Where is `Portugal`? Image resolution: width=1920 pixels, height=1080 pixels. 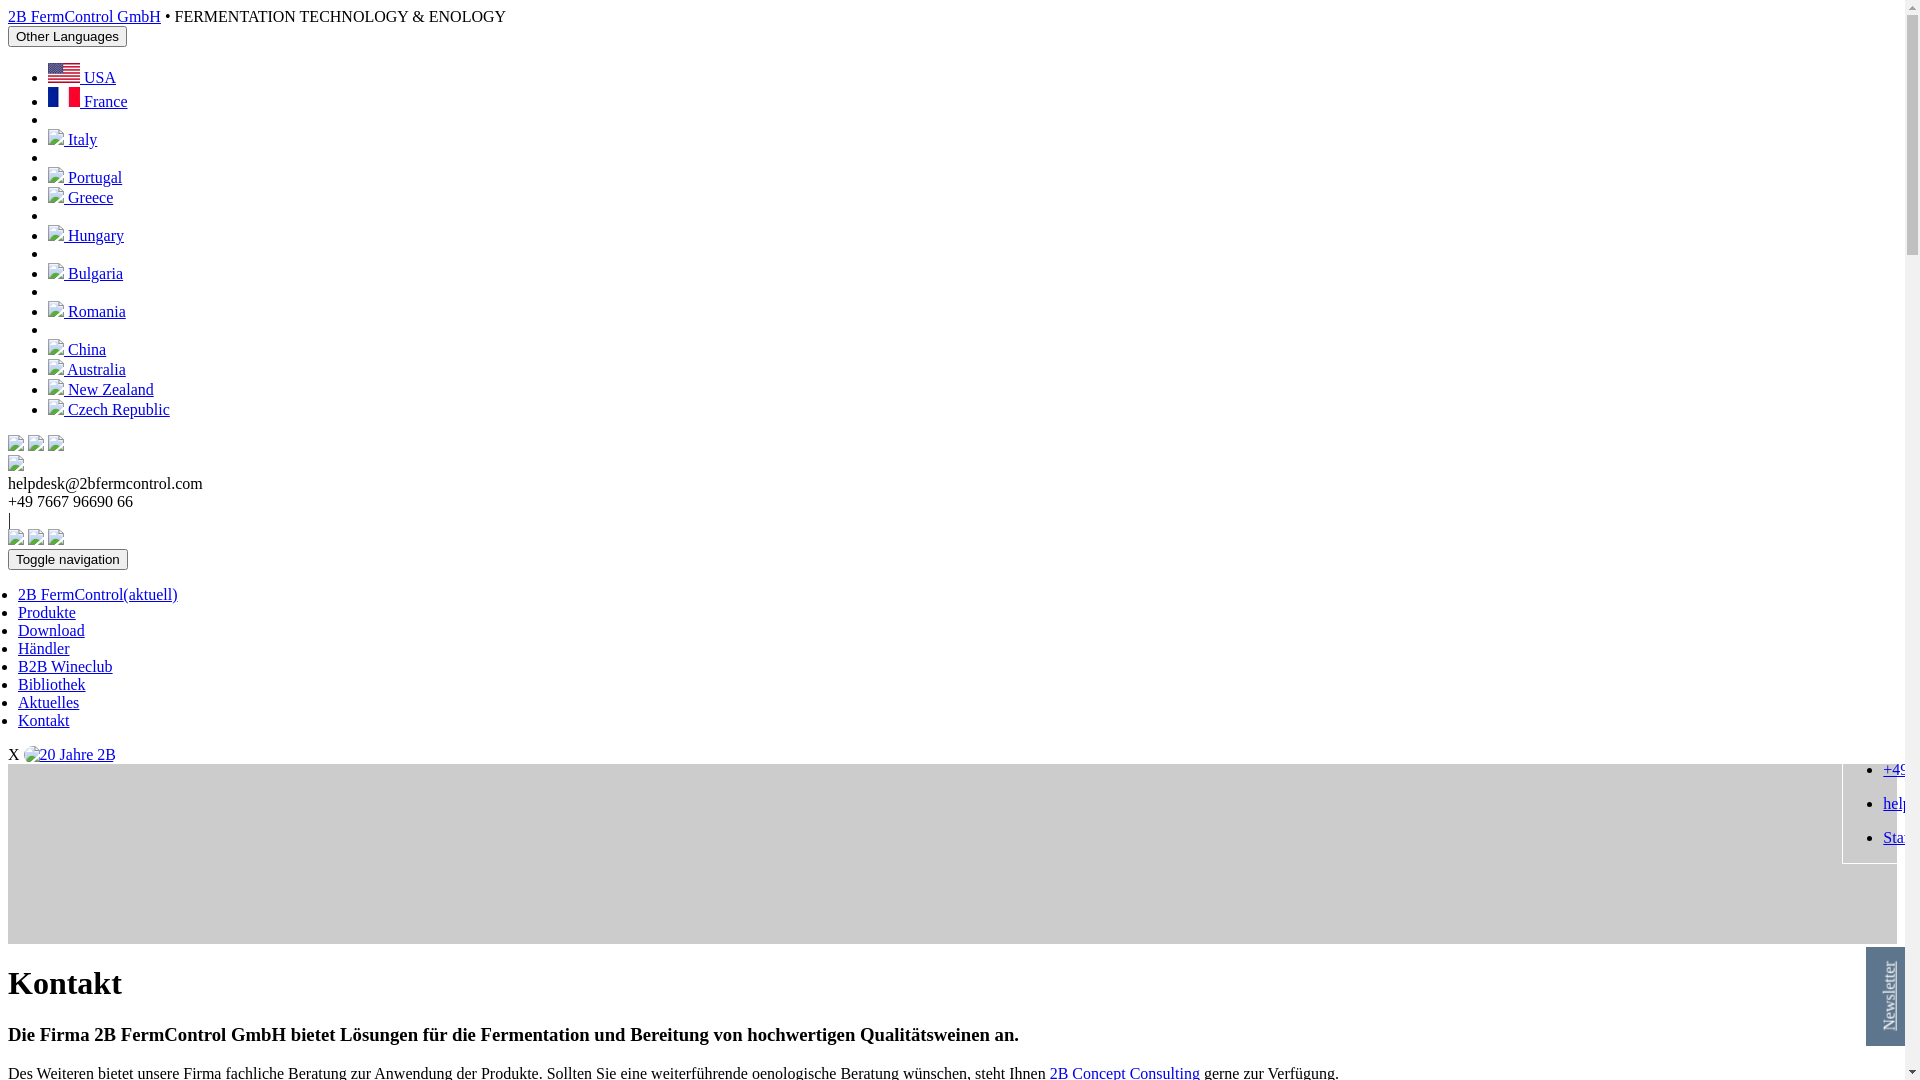 Portugal is located at coordinates (85, 178).